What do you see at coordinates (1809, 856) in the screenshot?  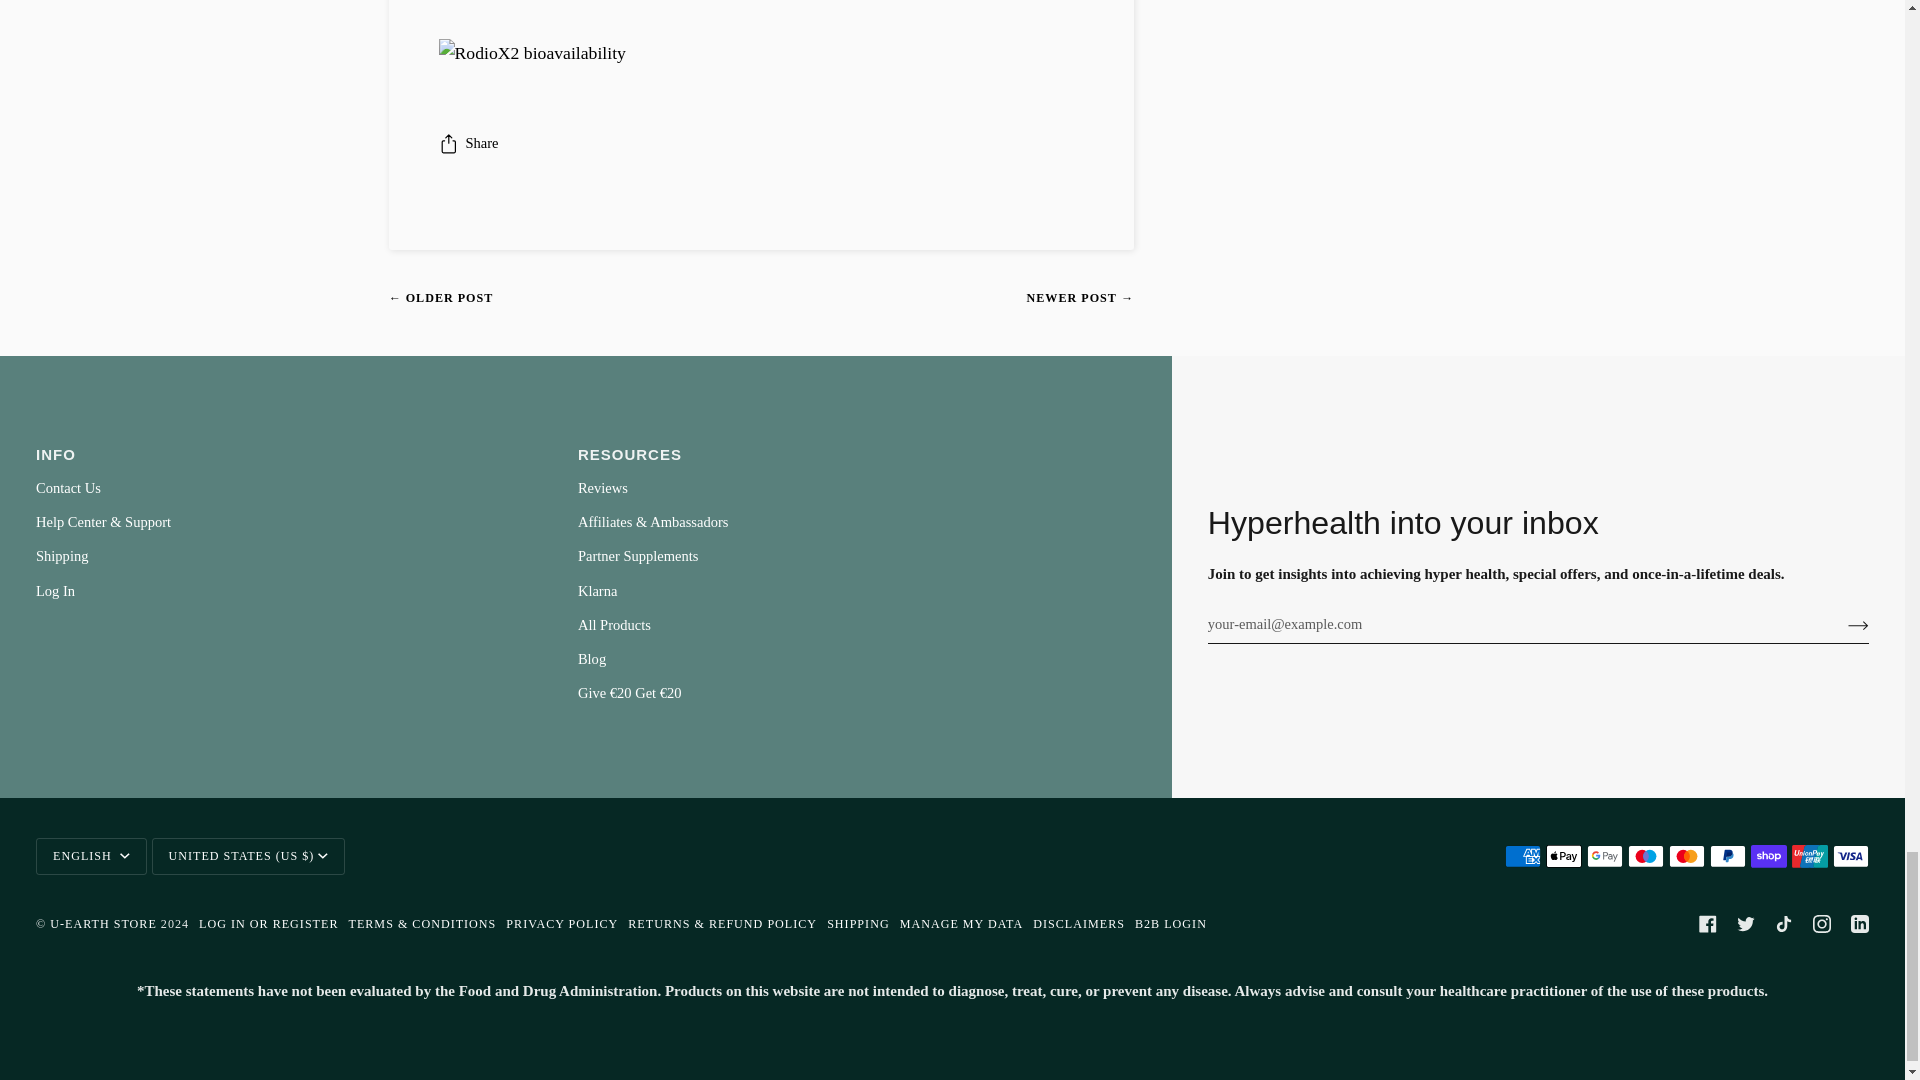 I see `UNION PAY` at bounding box center [1809, 856].